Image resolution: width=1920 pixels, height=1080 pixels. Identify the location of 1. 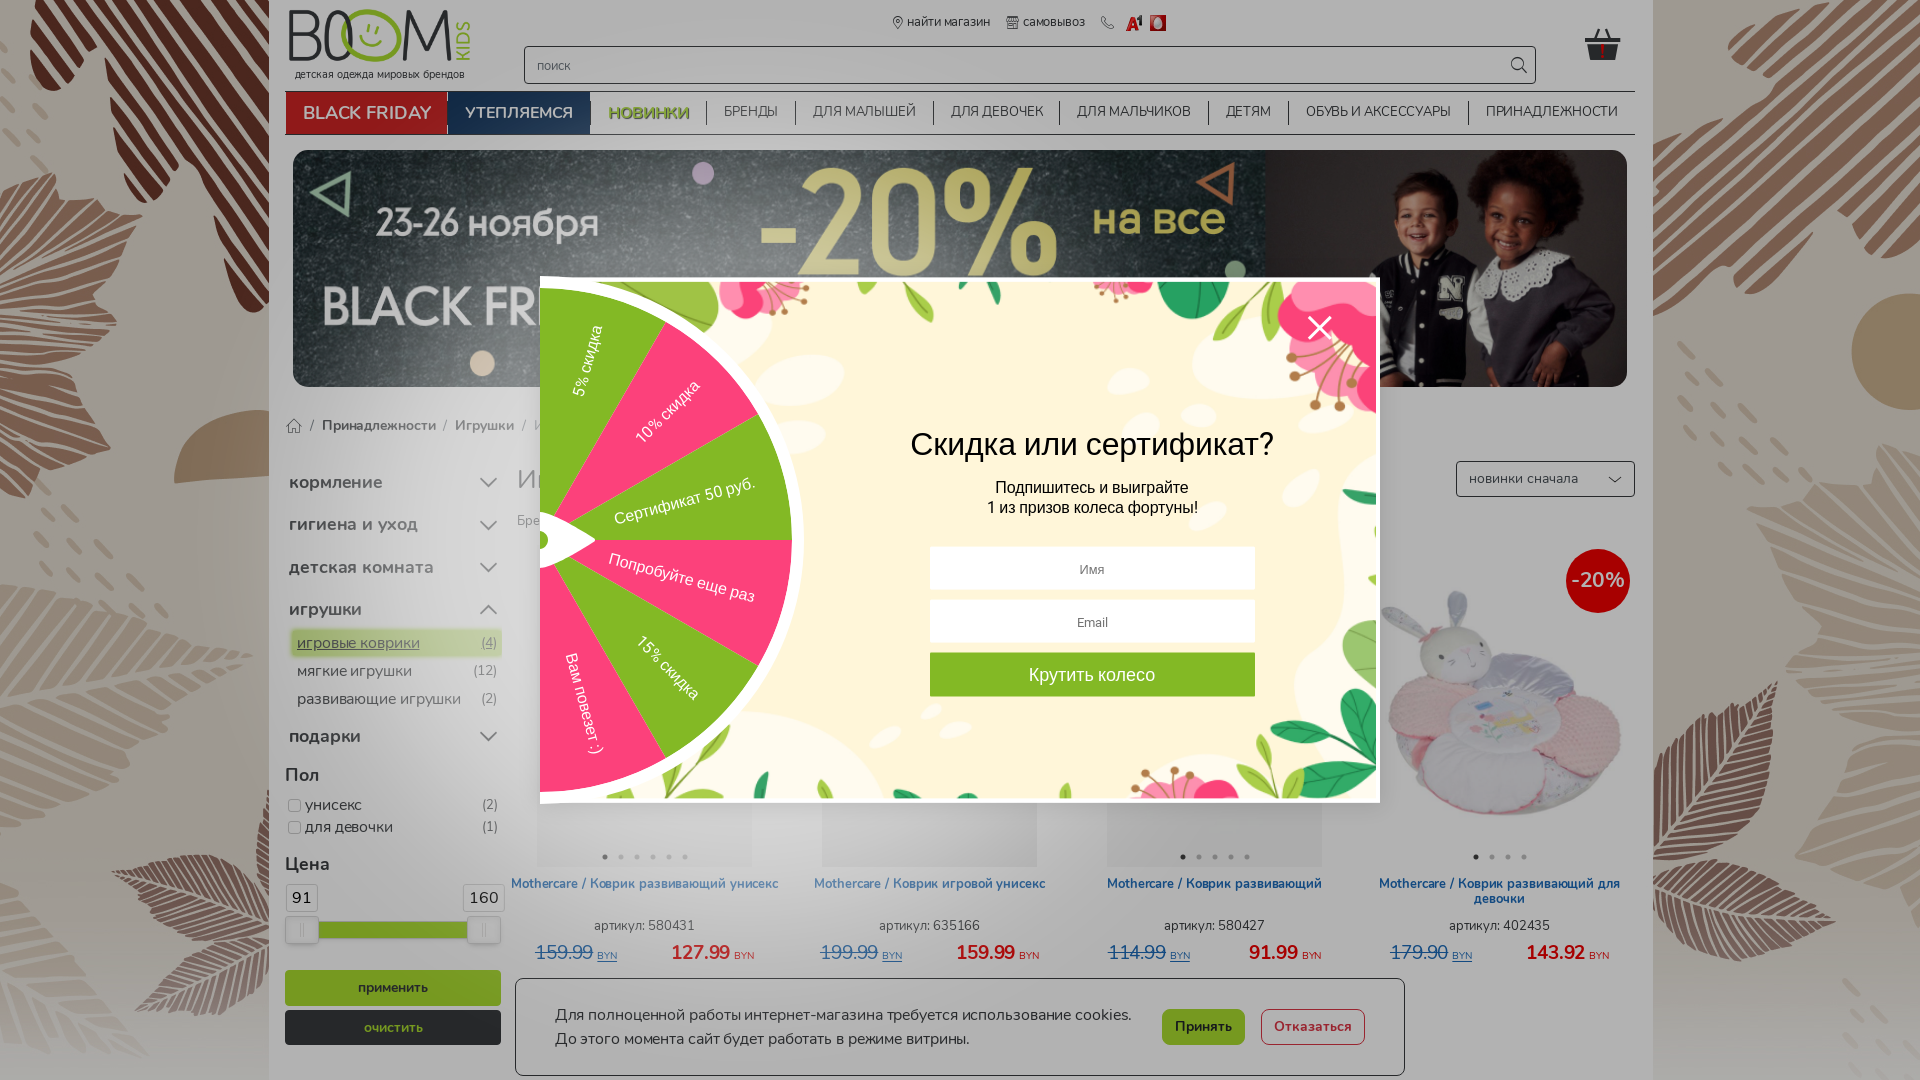
(1476, 857).